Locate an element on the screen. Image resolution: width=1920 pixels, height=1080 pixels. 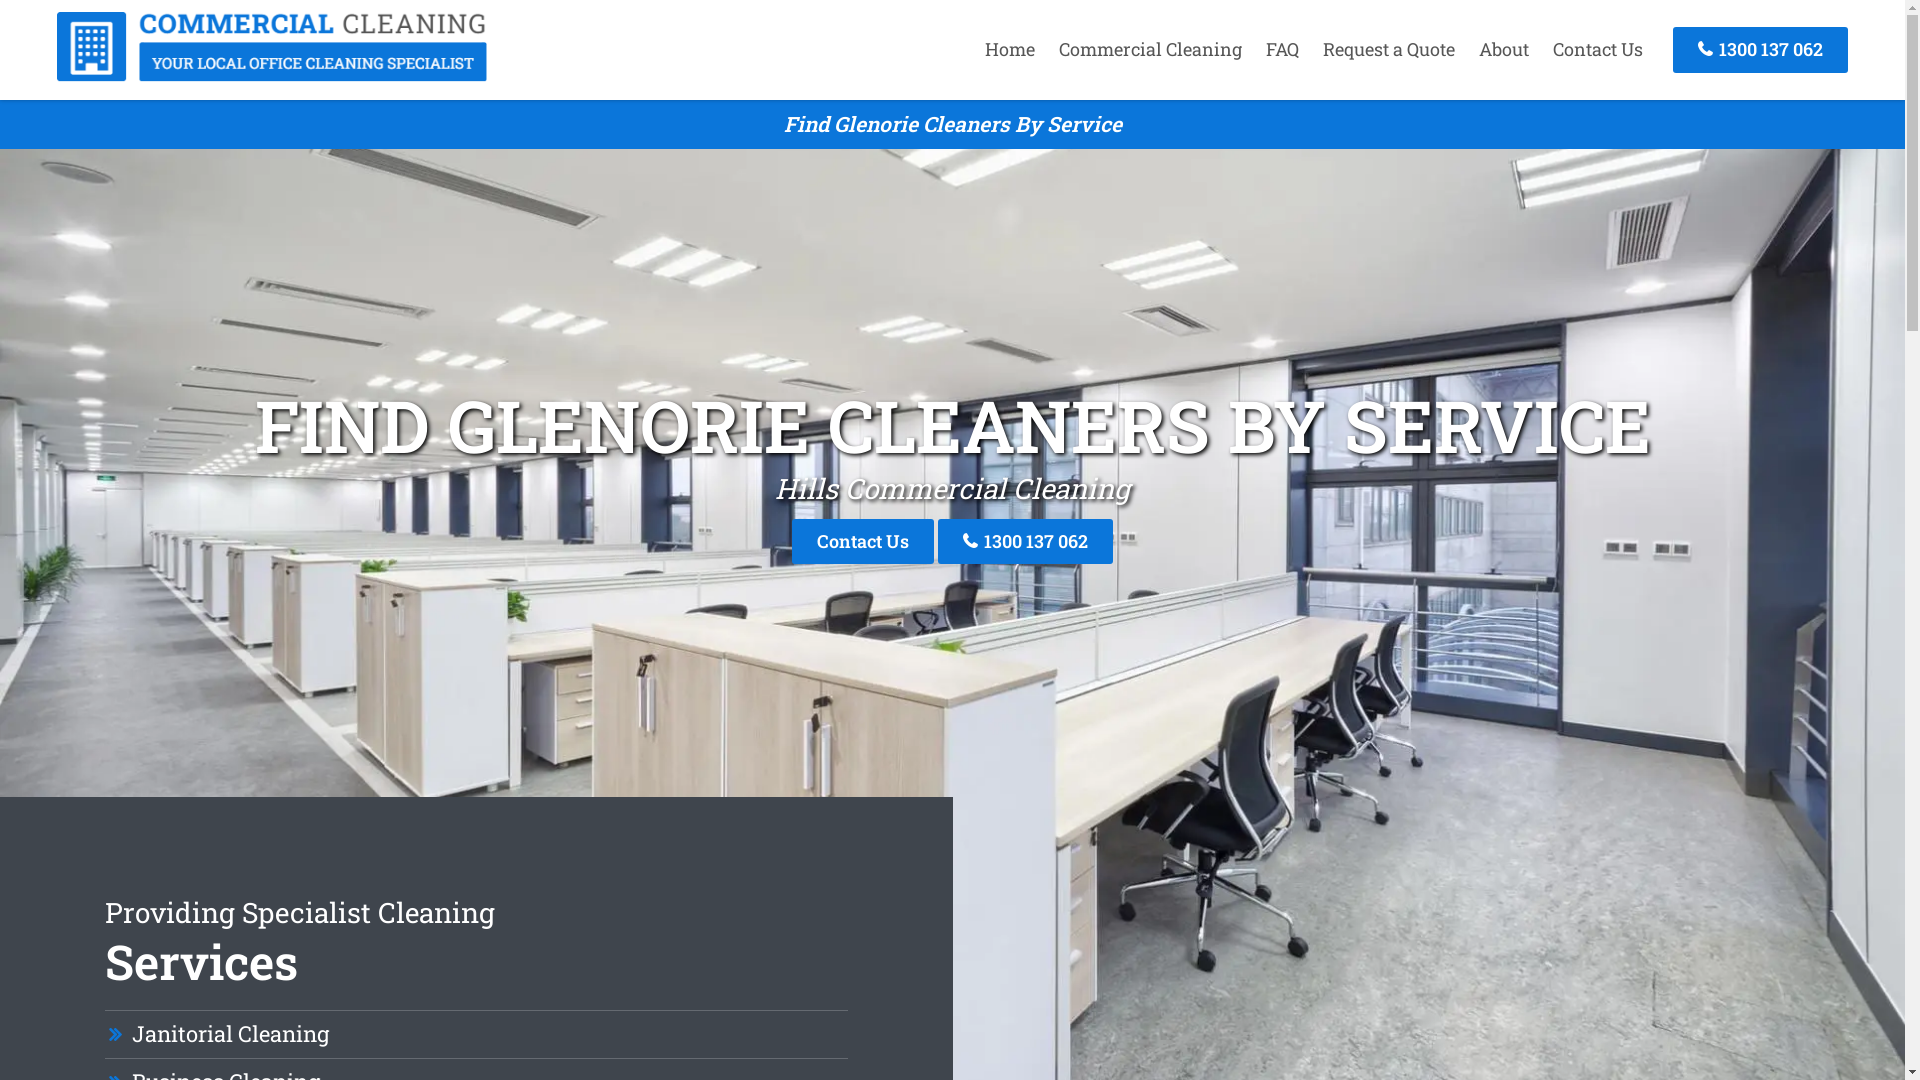
Commercial Cleaning is located at coordinates (1150, 49).